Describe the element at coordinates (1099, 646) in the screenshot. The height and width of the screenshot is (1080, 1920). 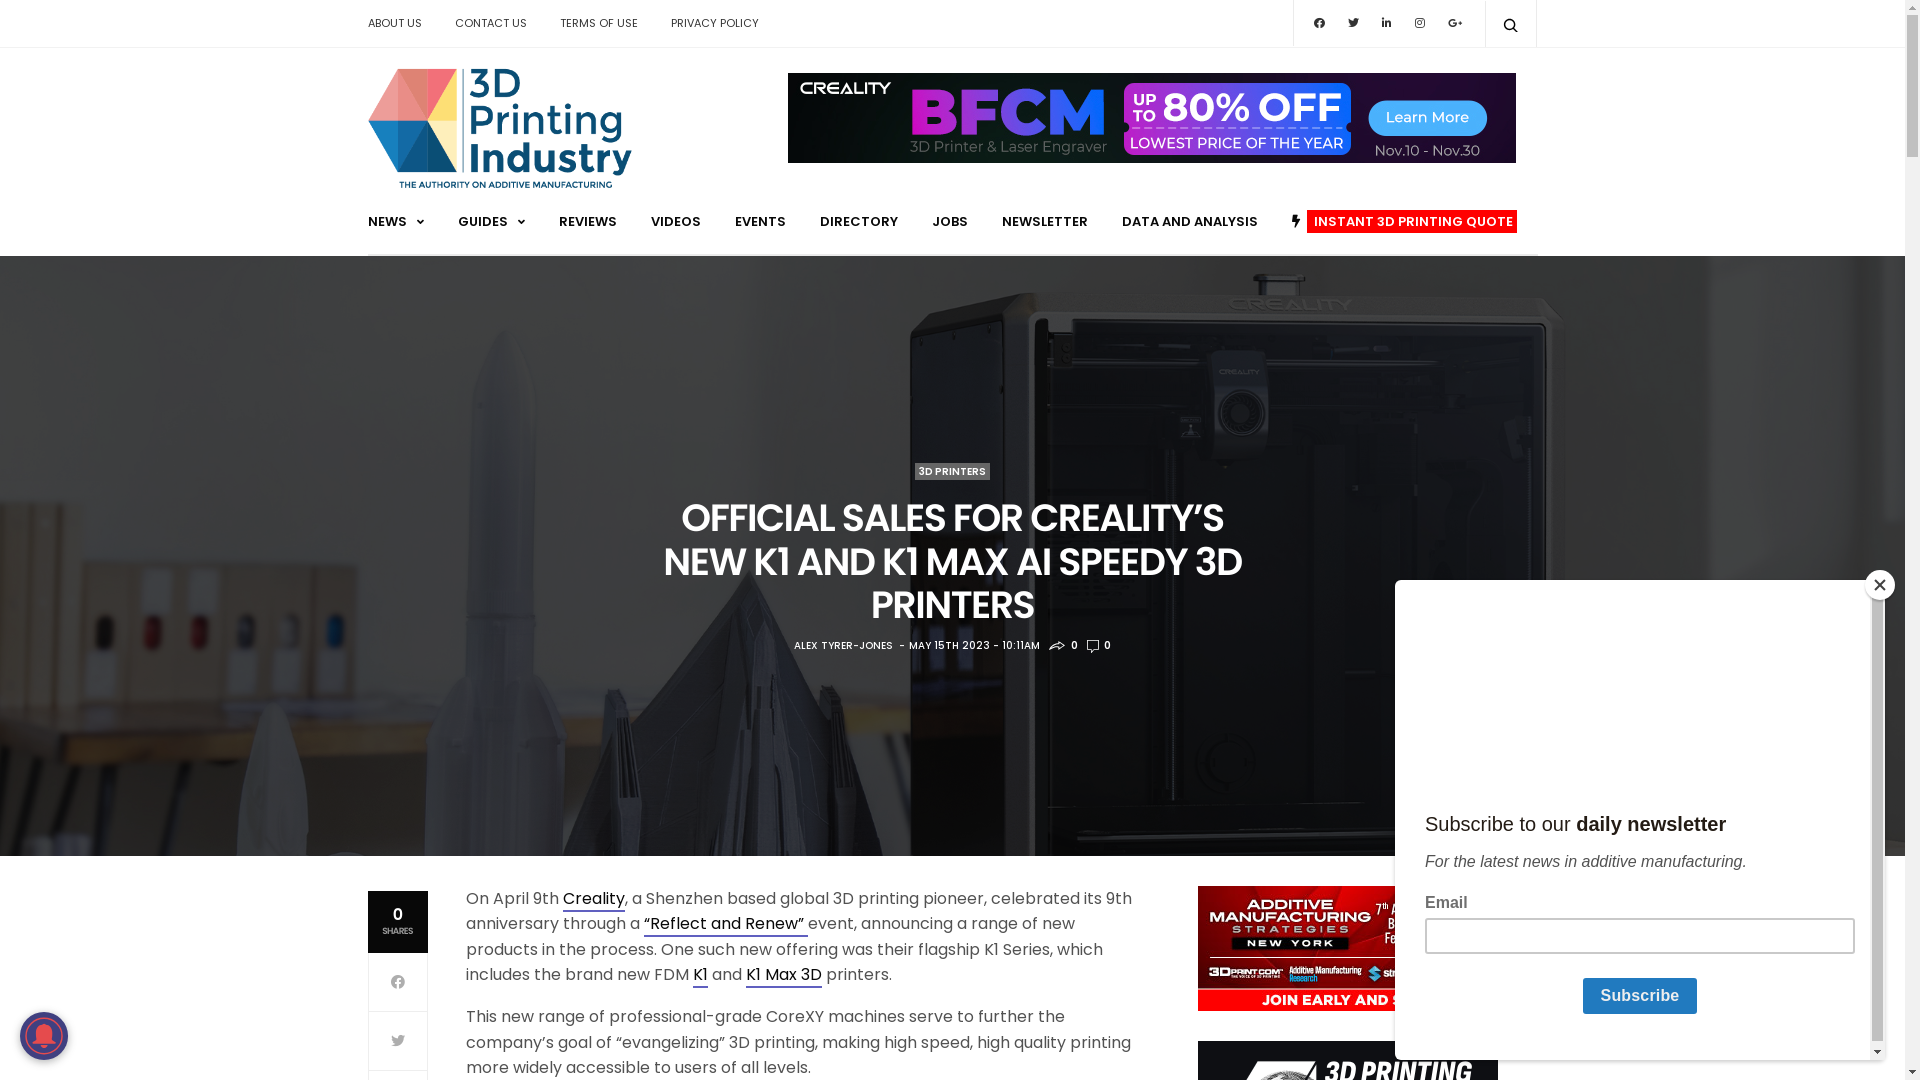
I see `0` at that location.